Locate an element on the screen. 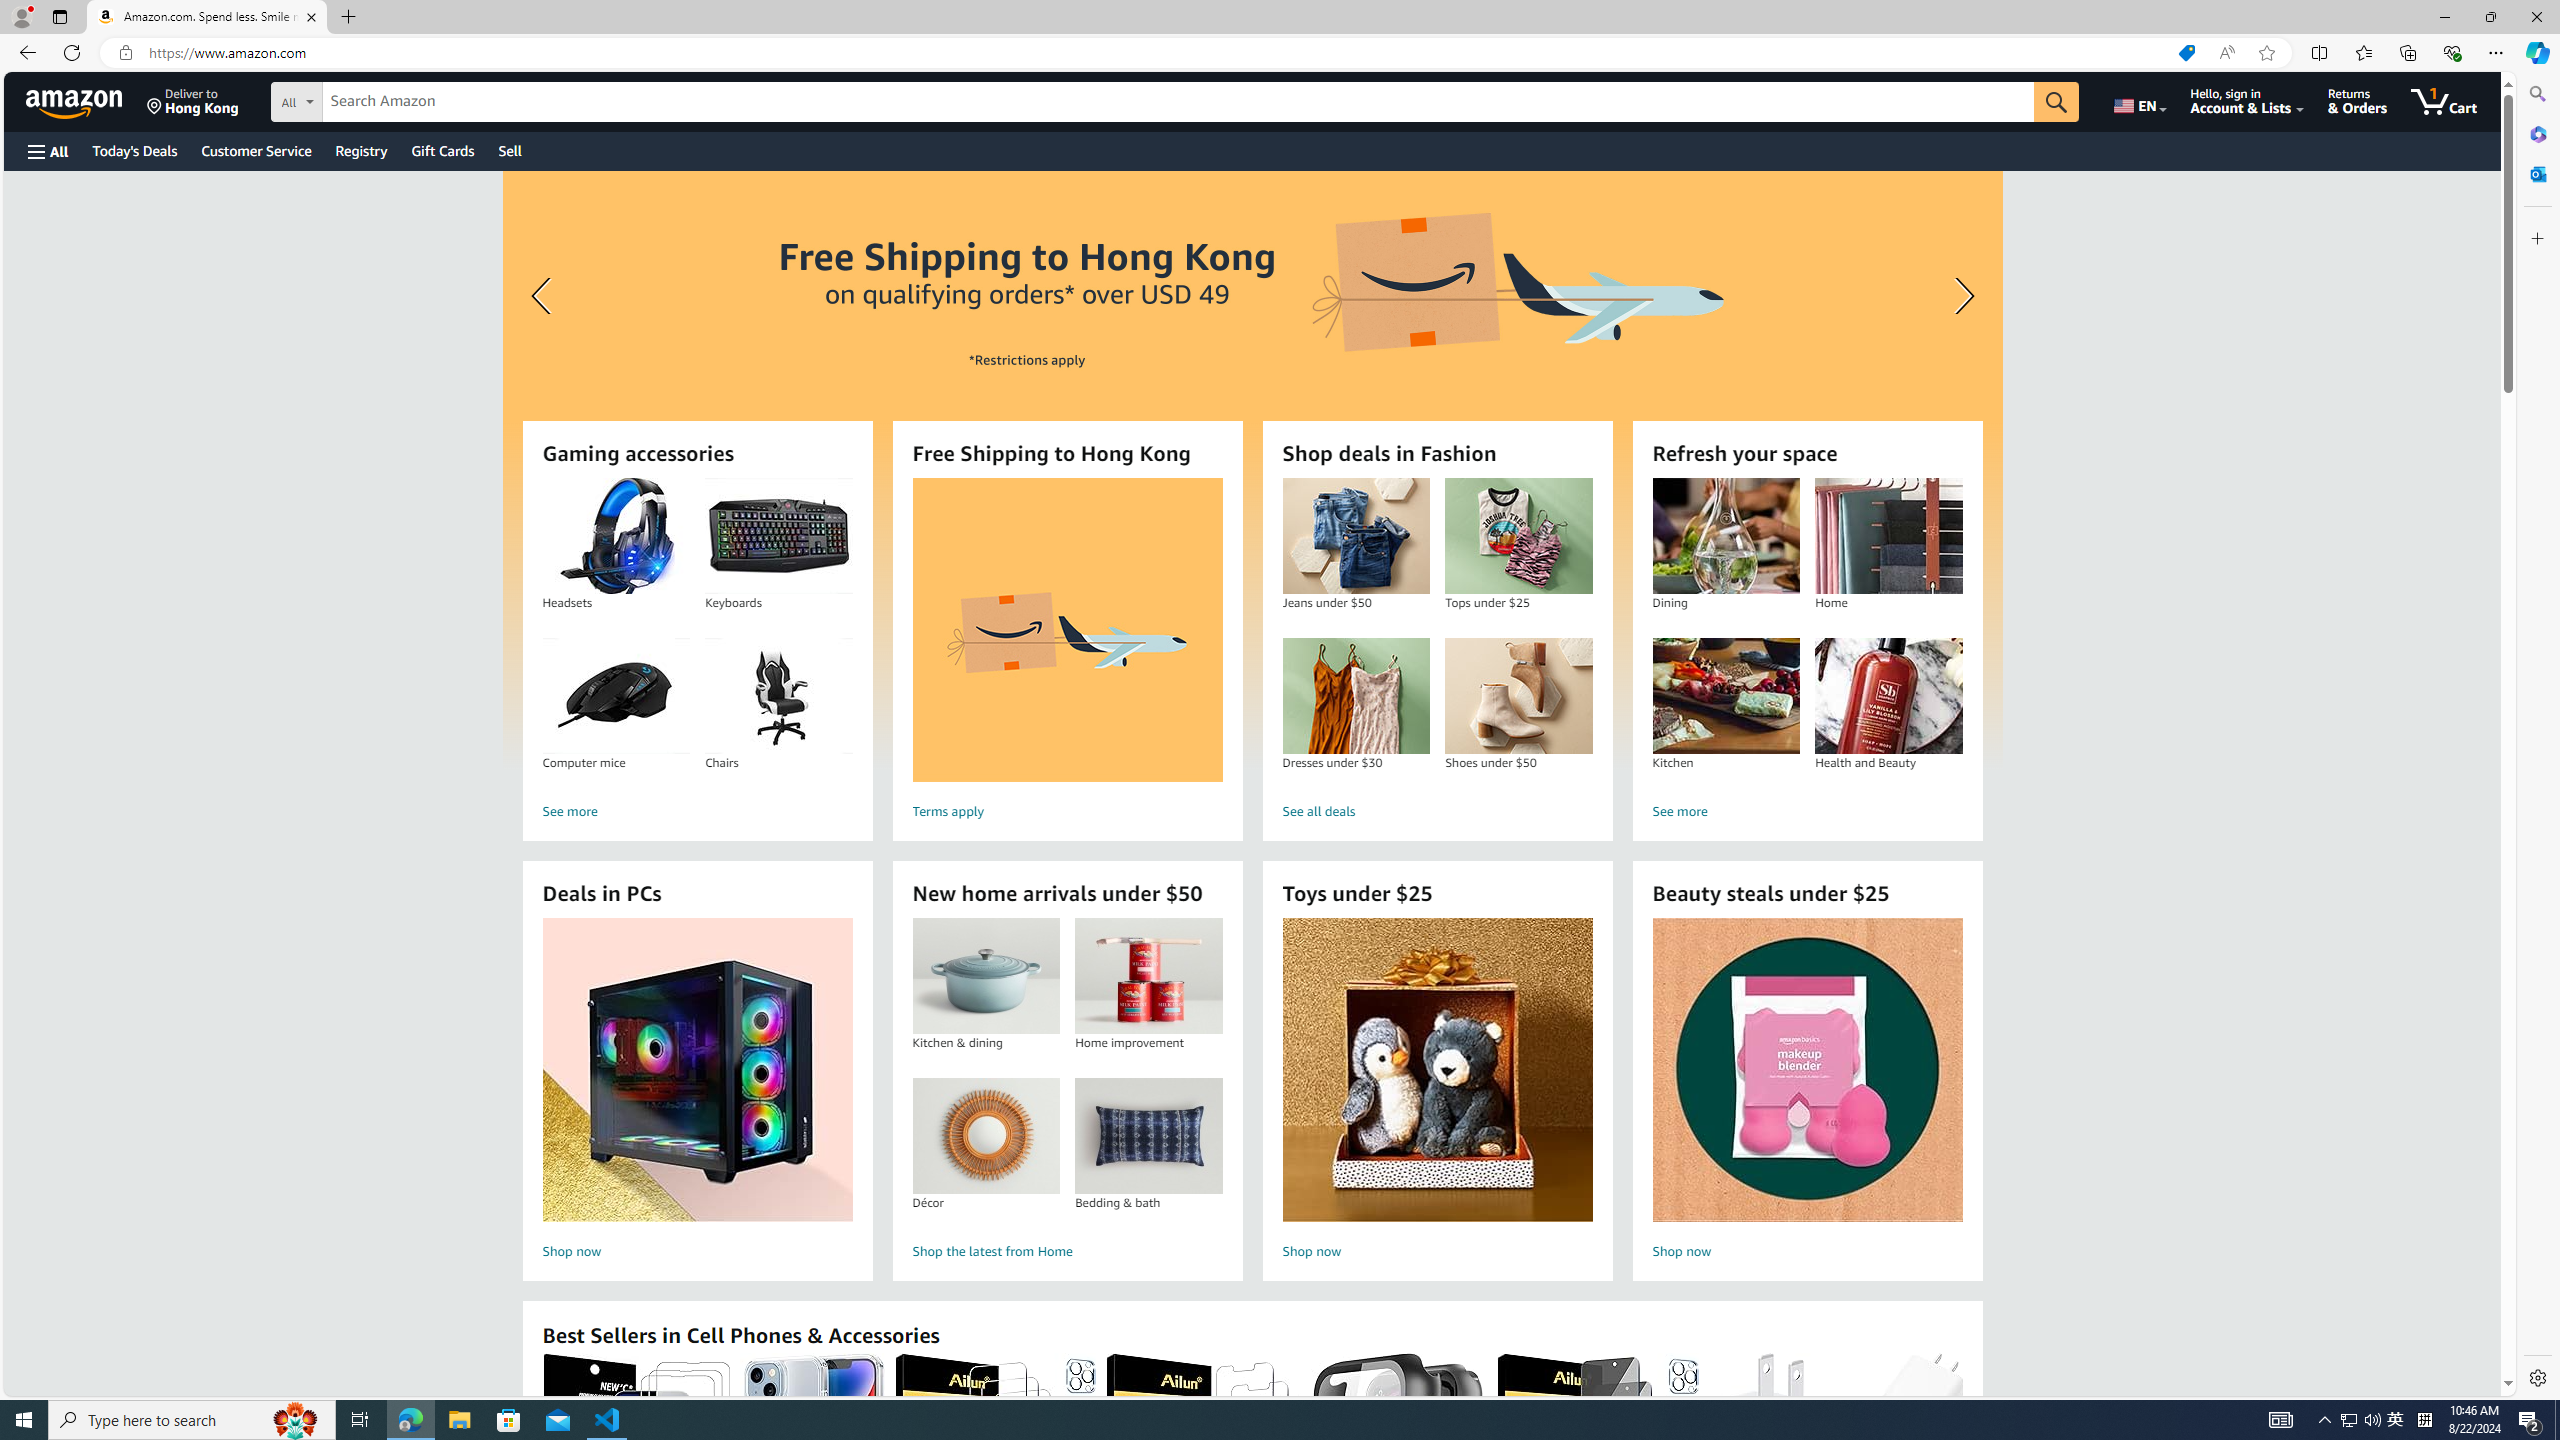 This screenshot has width=2560, height=1440. Class: feed-carousel-card is located at coordinates (1963, 1452).